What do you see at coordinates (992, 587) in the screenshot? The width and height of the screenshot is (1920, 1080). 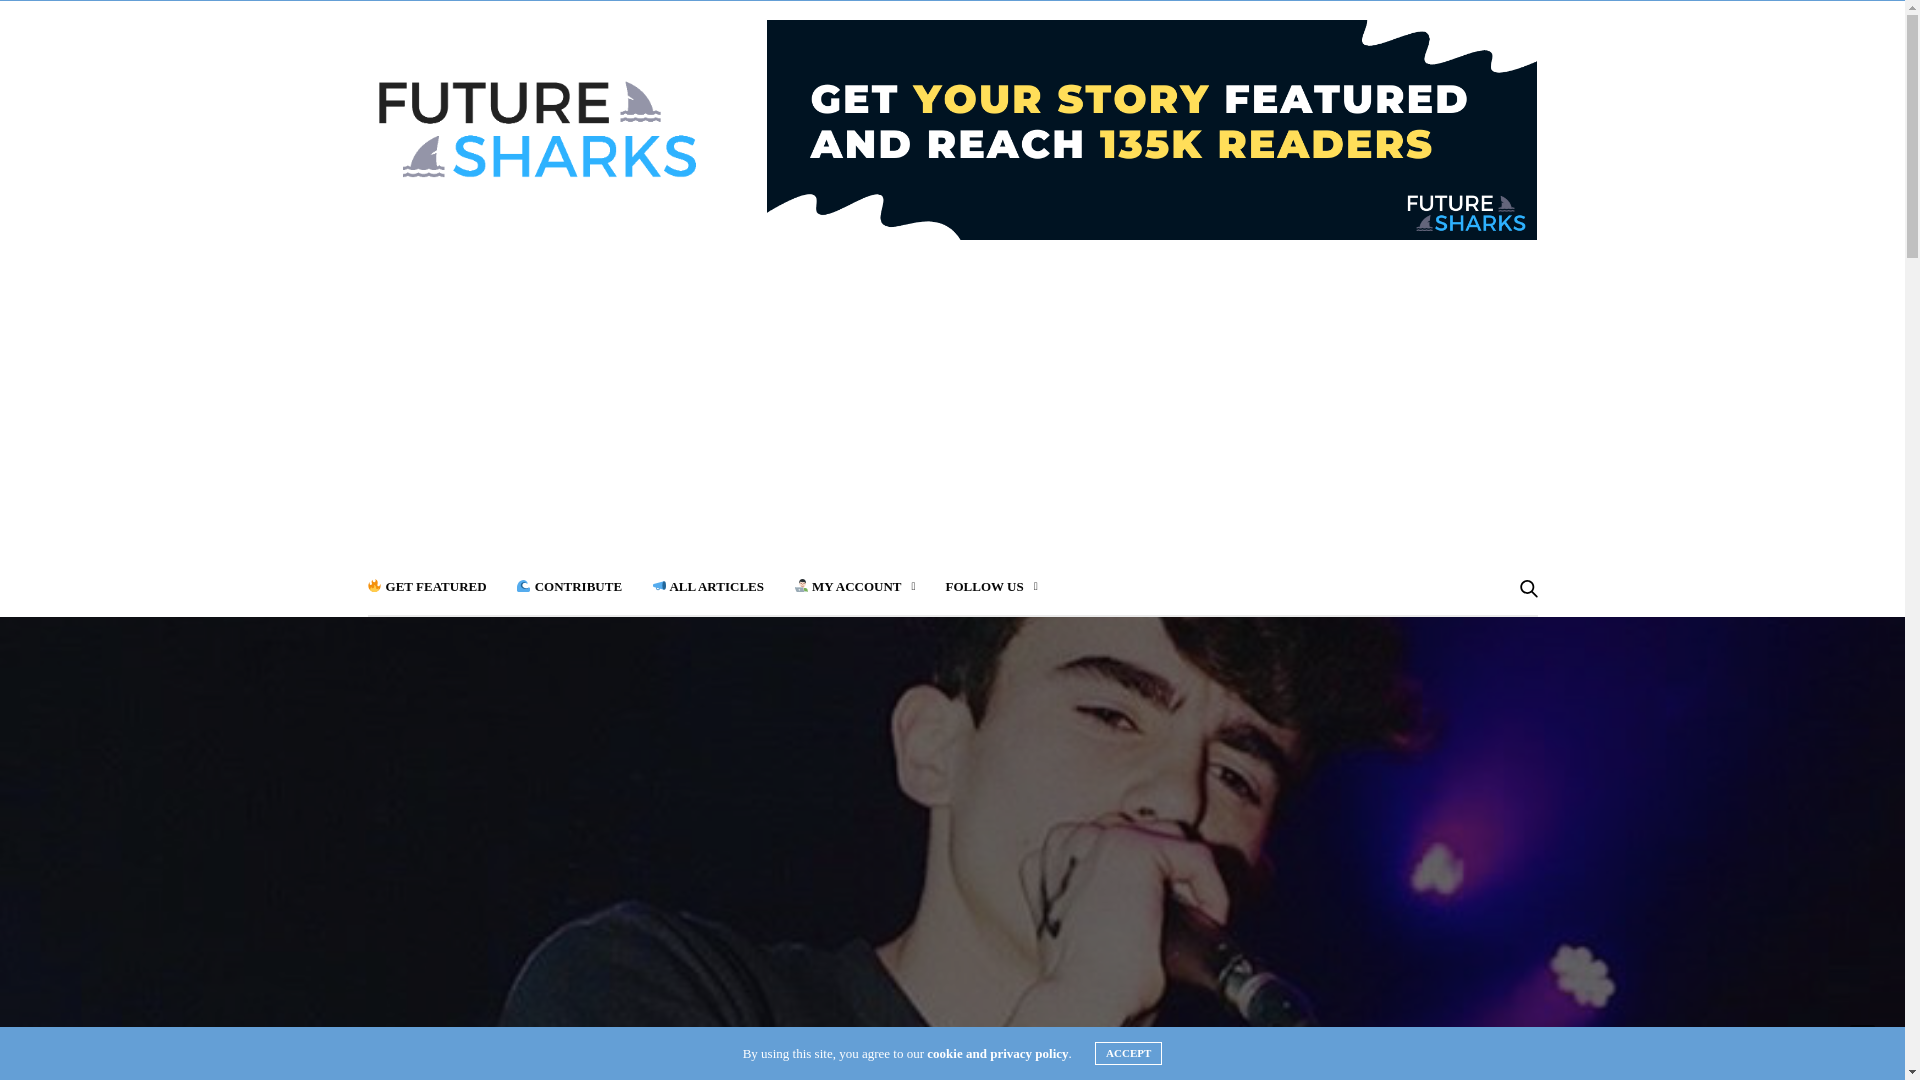 I see `FOLLOW US` at bounding box center [992, 587].